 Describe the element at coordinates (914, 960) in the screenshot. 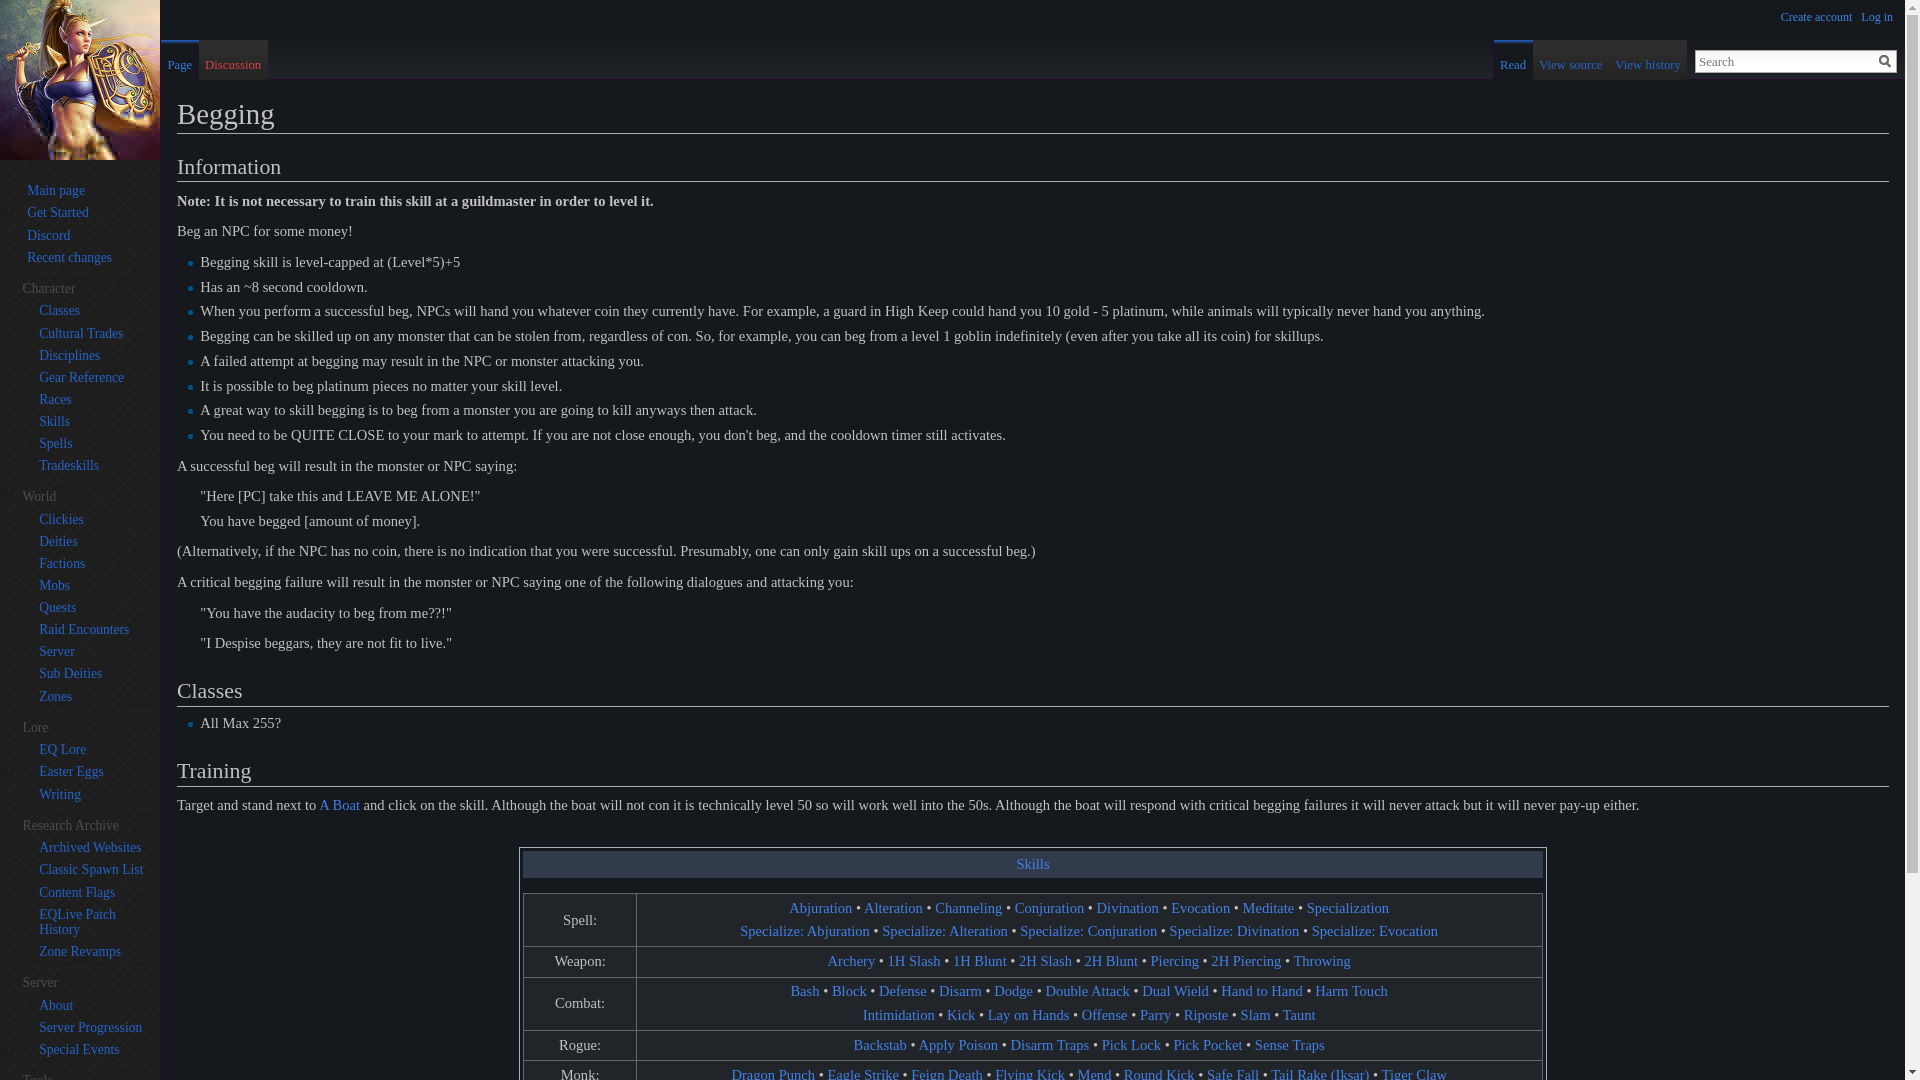

I see `1H Slash` at that location.